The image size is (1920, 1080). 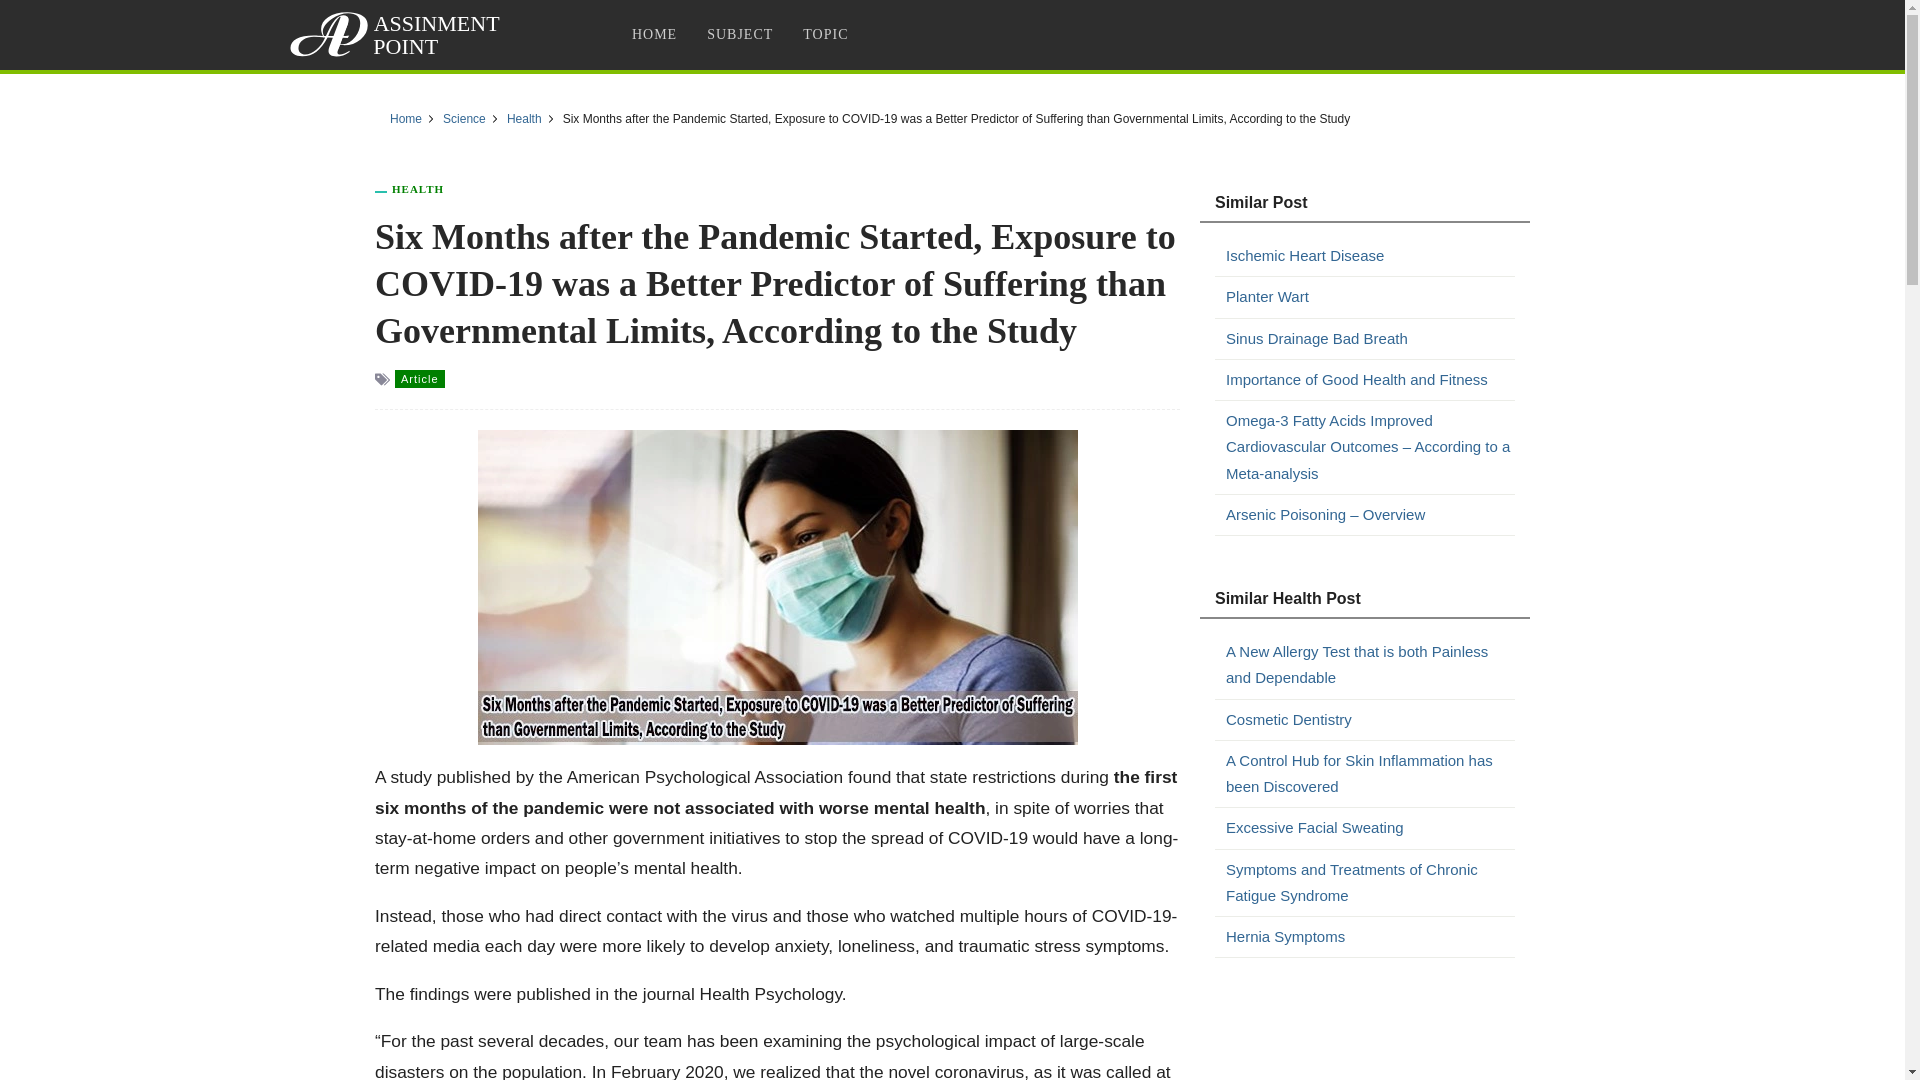 What do you see at coordinates (1370, 719) in the screenshot?
I see `Cosmetic Dentistry` at bounding box center [1370, 719].